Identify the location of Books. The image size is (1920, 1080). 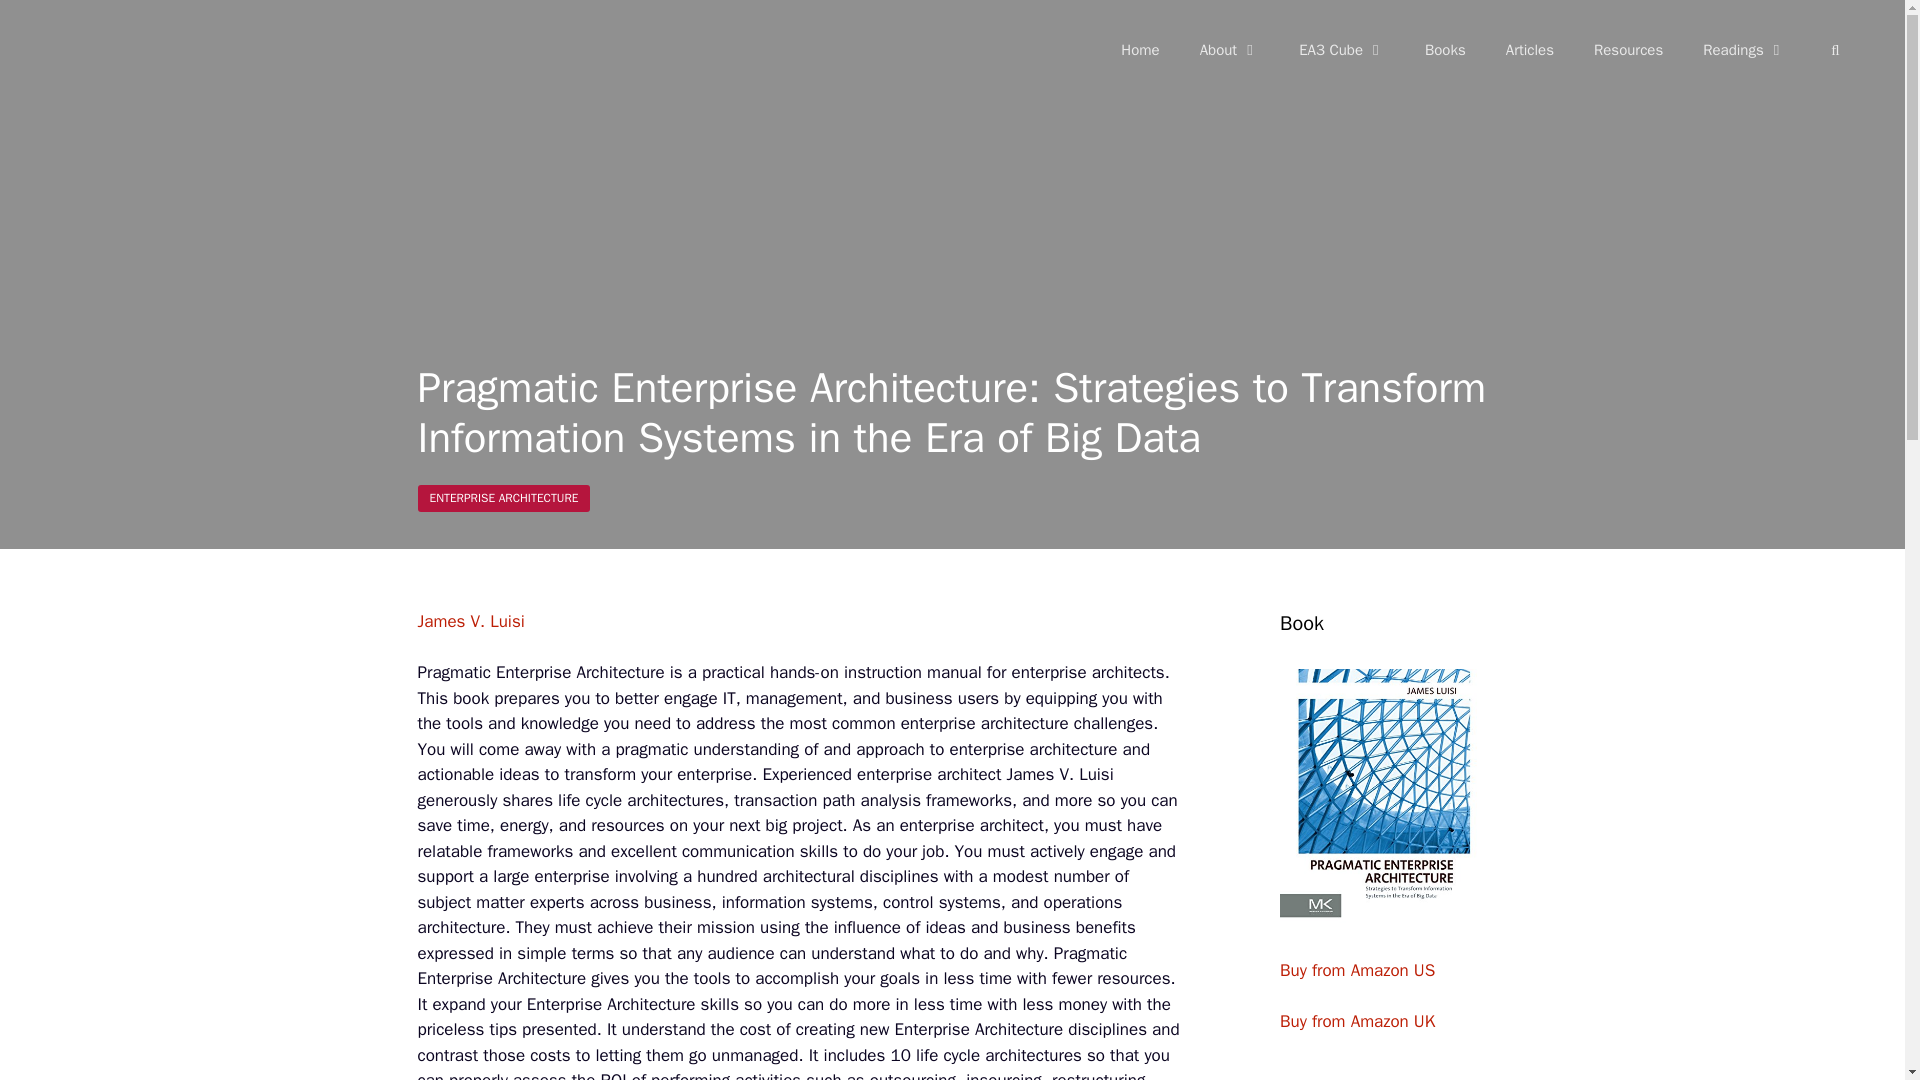
(1446, 50).